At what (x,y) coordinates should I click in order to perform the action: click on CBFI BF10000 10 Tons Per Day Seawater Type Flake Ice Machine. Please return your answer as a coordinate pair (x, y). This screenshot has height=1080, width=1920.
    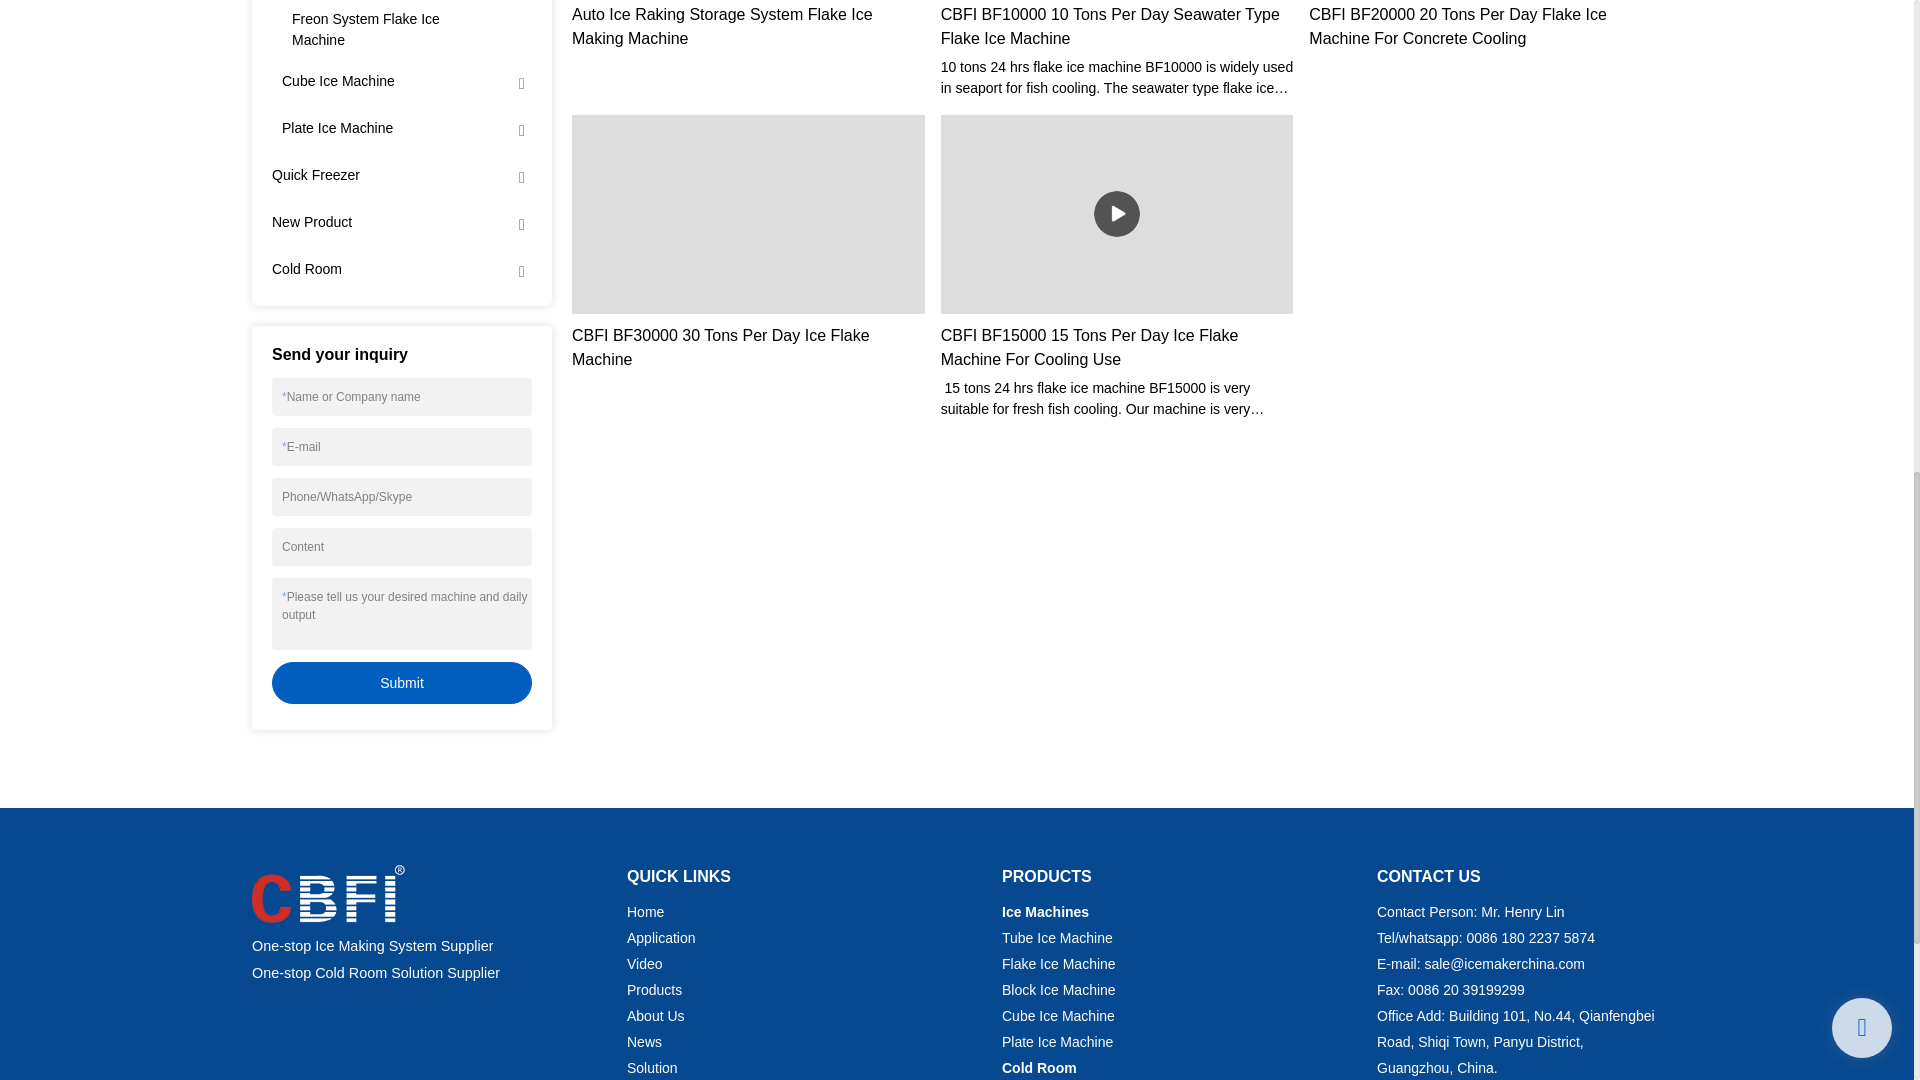
    Looking at the image, I should click on (1117, 26).